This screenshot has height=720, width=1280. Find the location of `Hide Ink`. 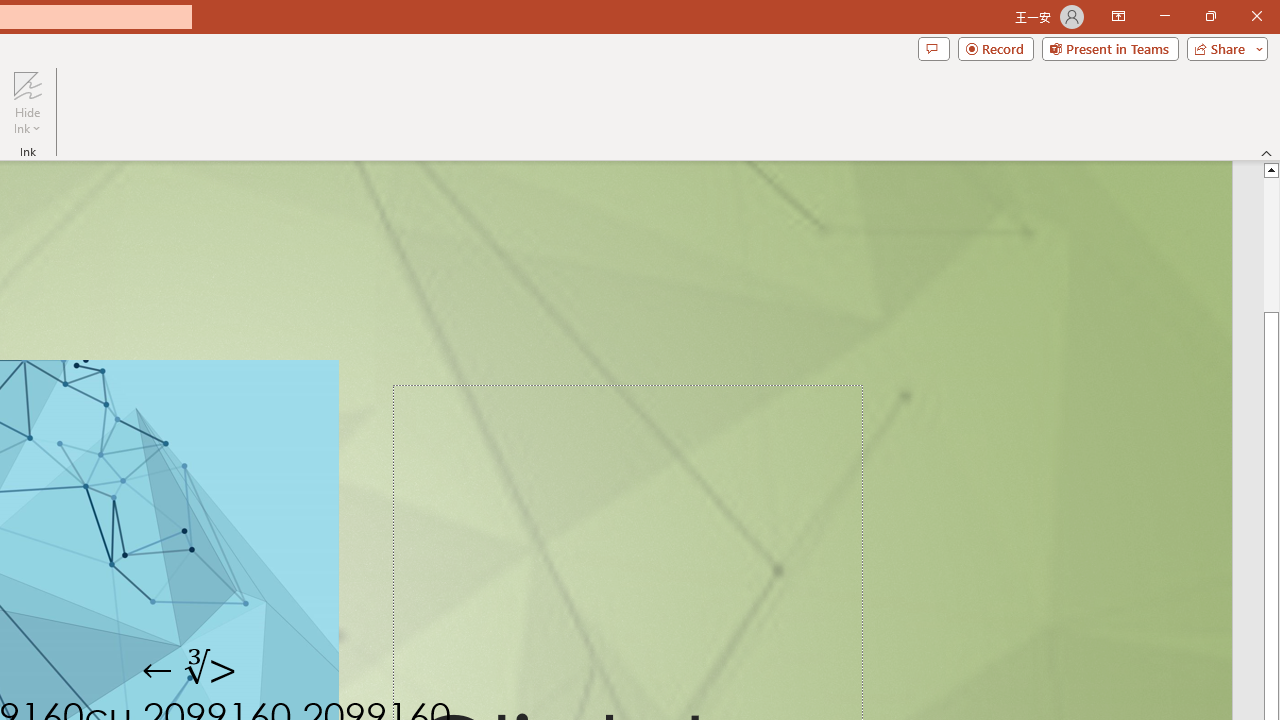

Hide Ink is located at coordinates (27, 102).